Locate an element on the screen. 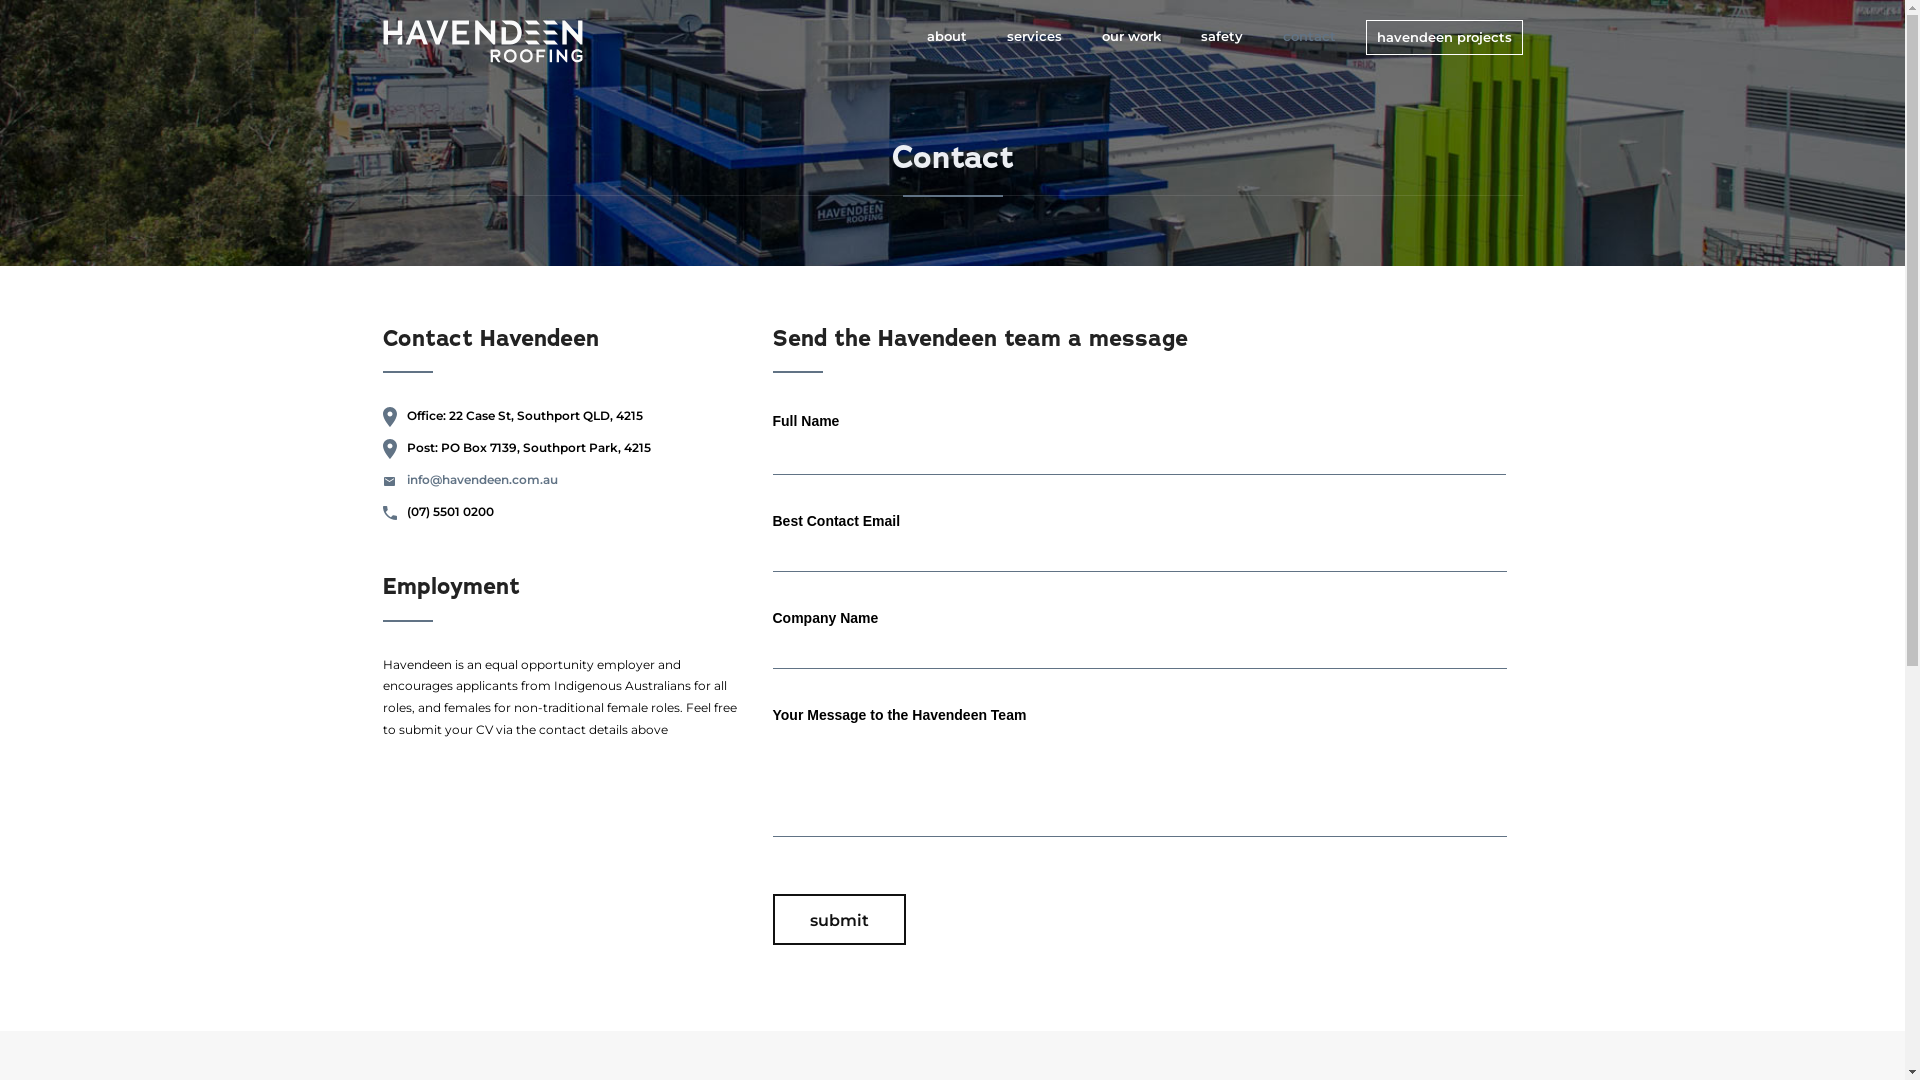  services is located at coordinates (1044, 36).